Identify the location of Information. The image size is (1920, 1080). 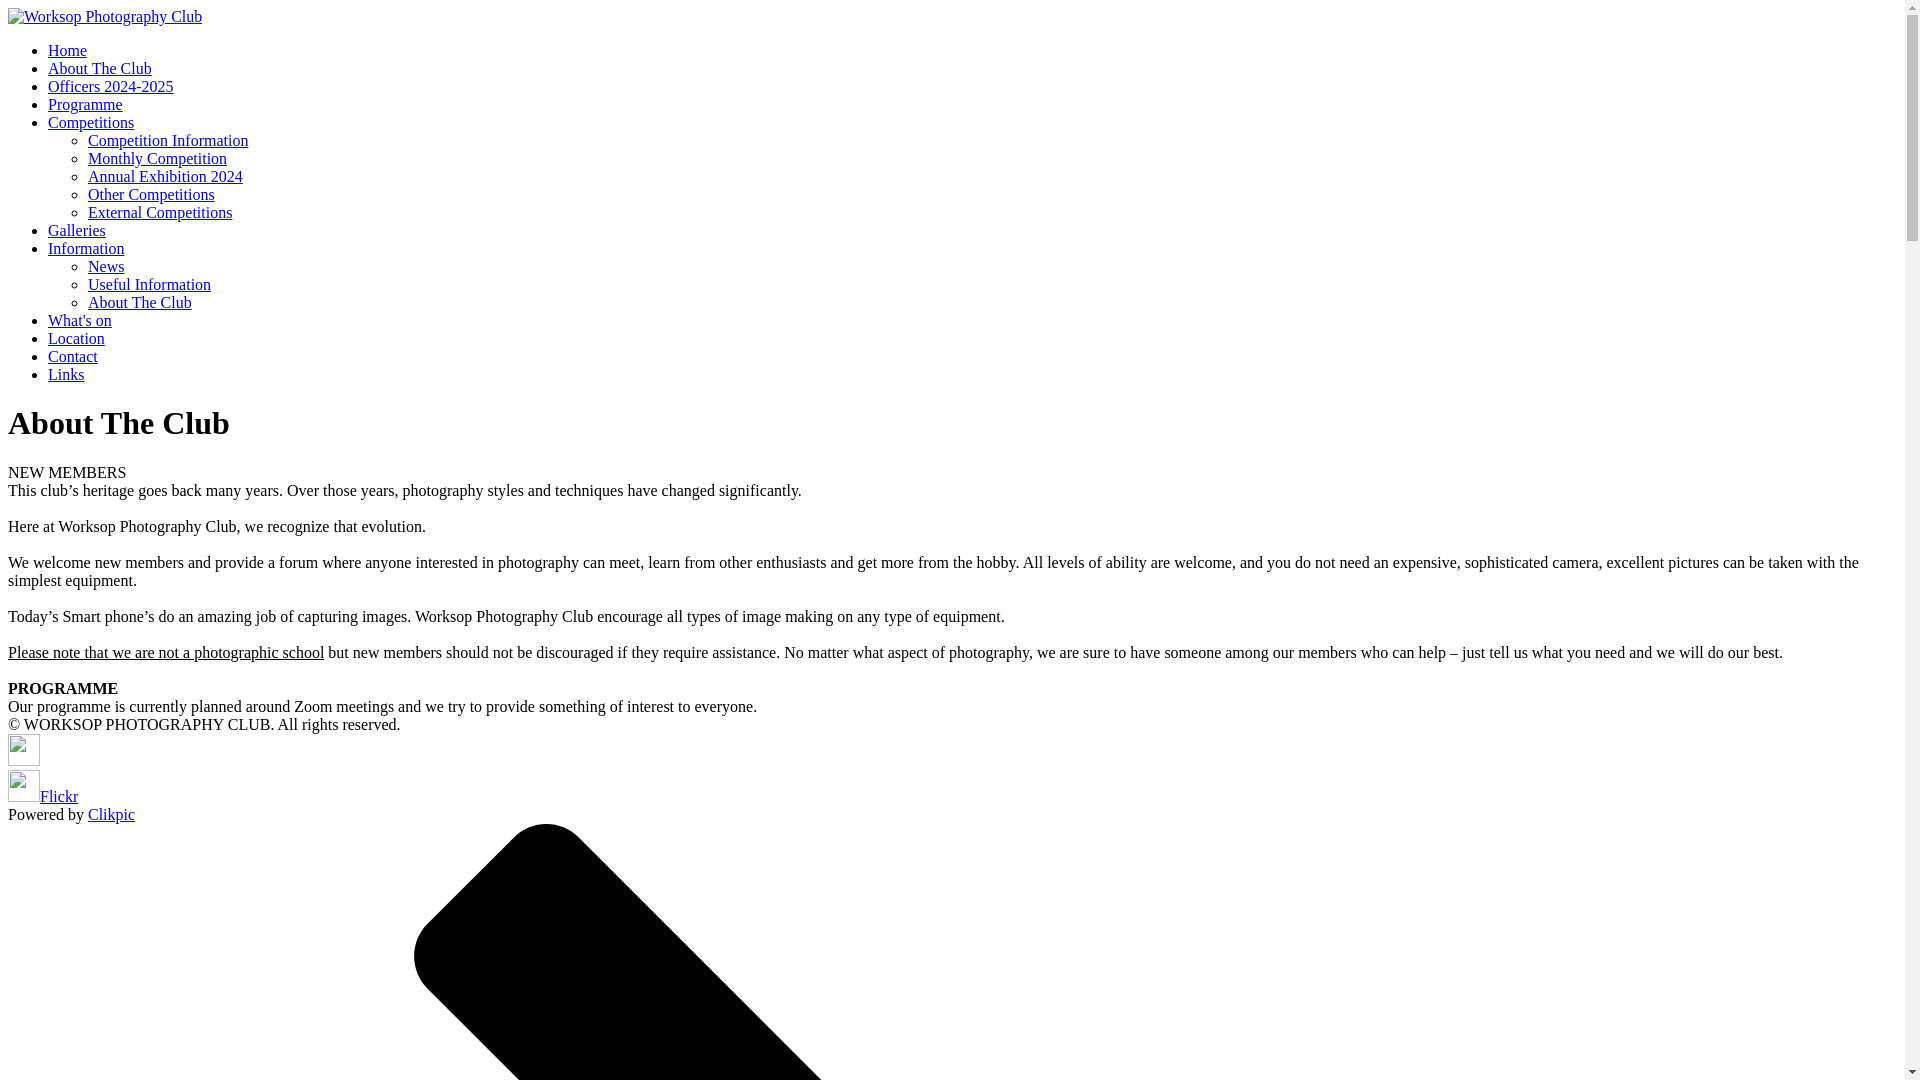
(86, 248).